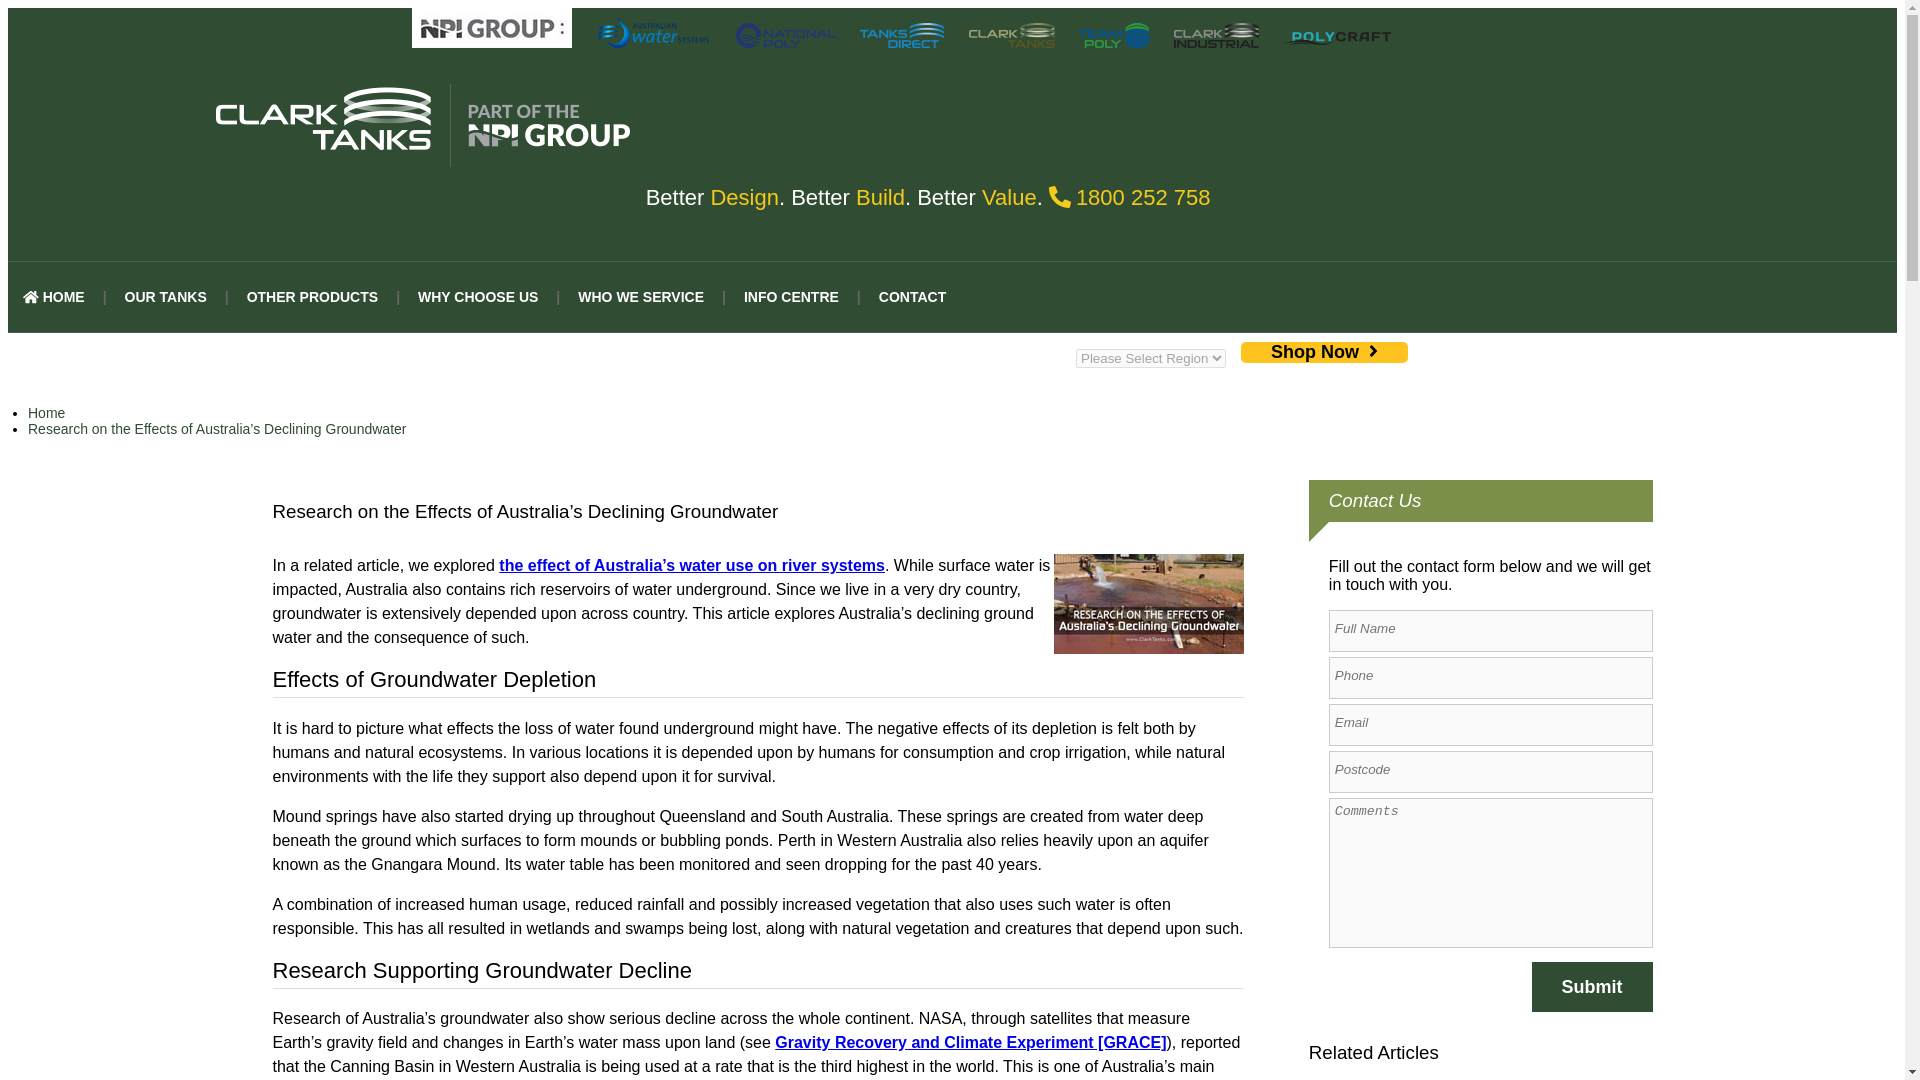 This screenshot has height=1080, width=1920. I want to click on WHY CHOOSE US, so click(478, 296).